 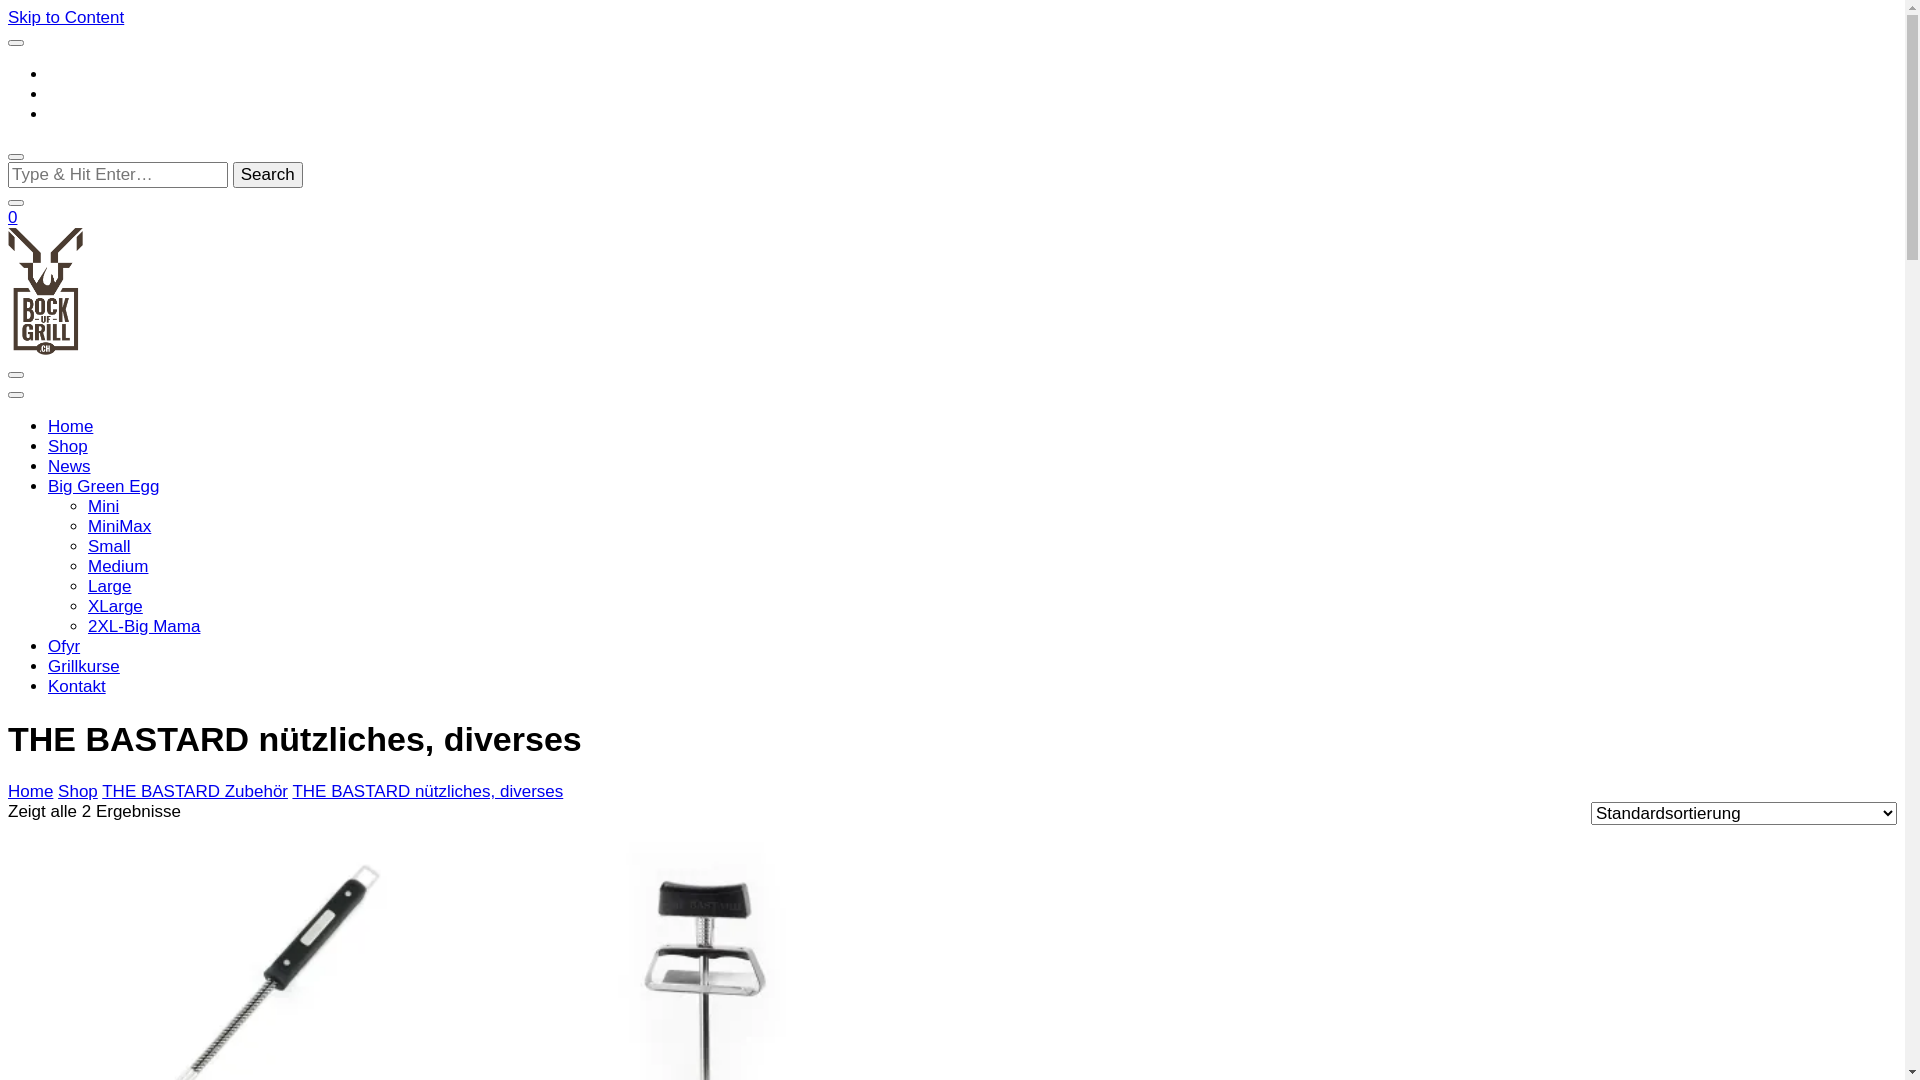 I want to click on Search, so click(x=268, y=175).